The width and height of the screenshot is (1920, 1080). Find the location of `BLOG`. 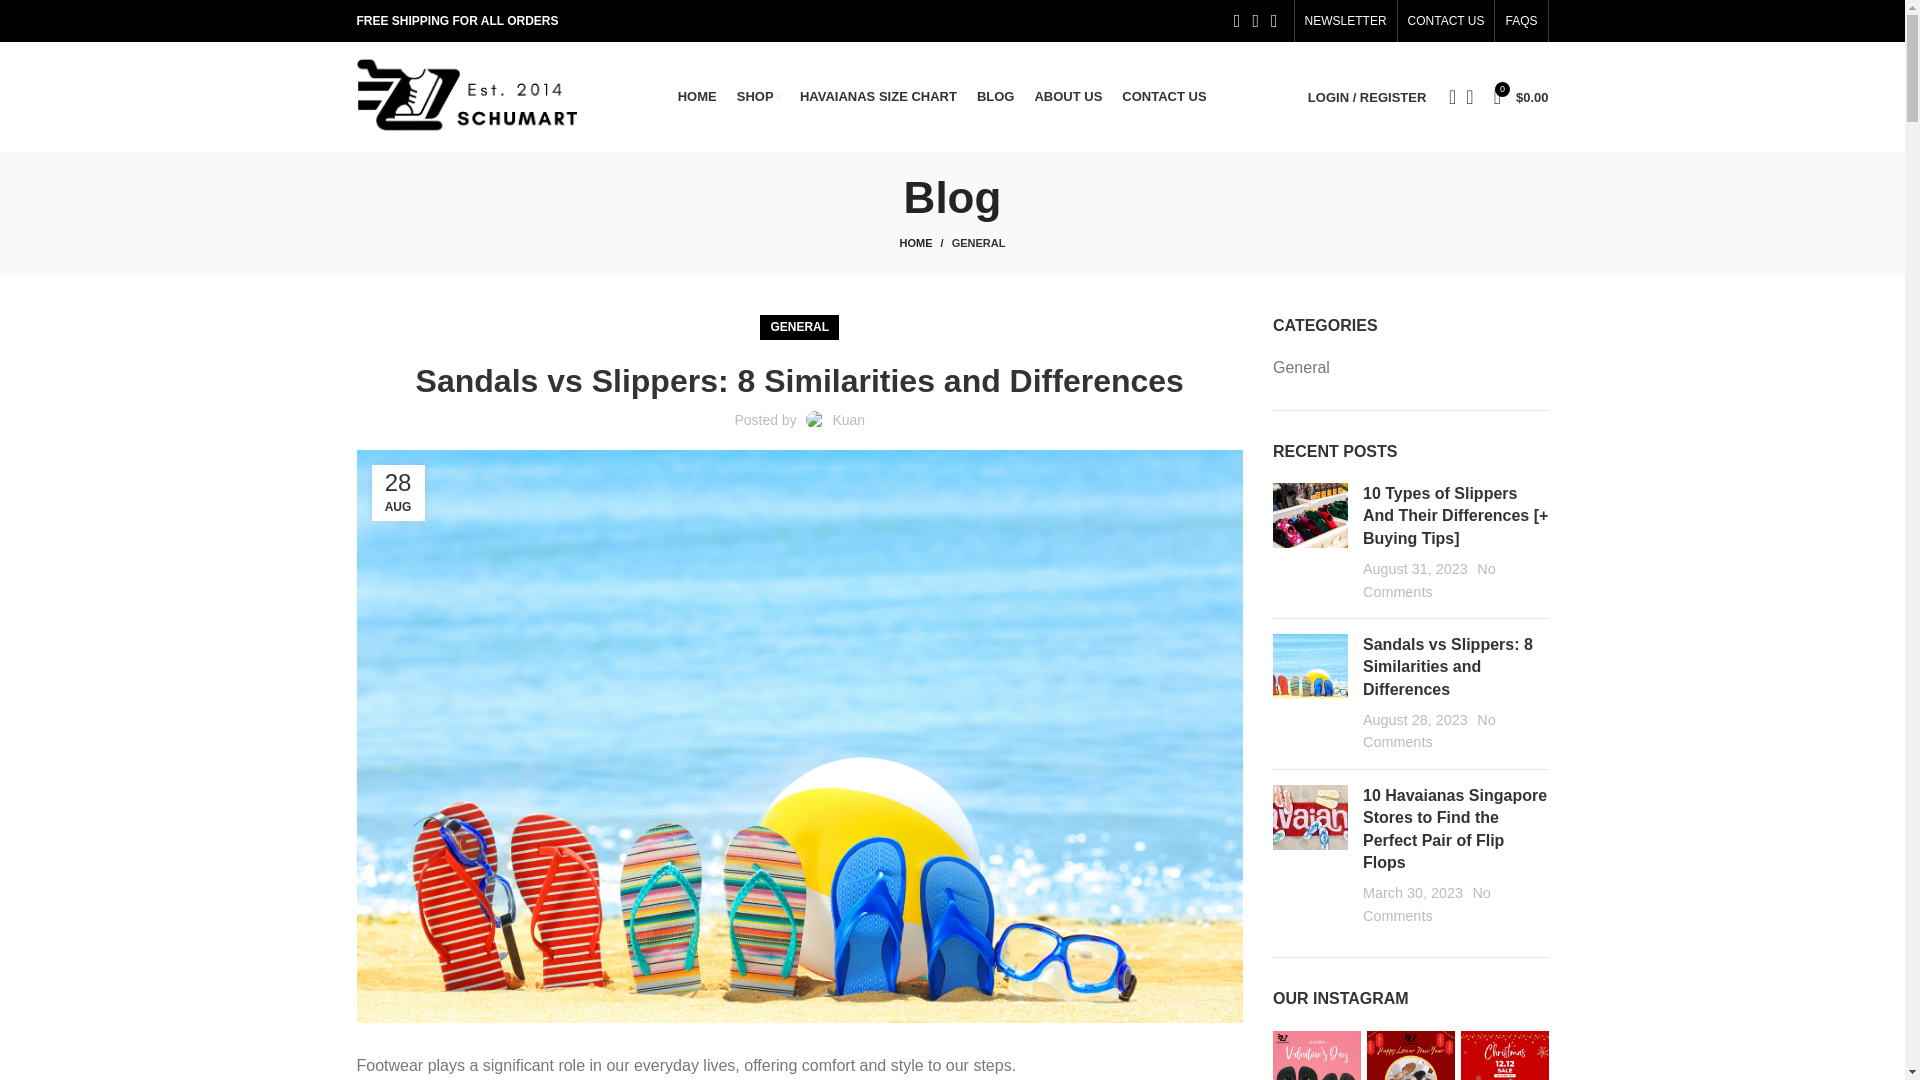

BLOG is located at coordinates (996, 96).